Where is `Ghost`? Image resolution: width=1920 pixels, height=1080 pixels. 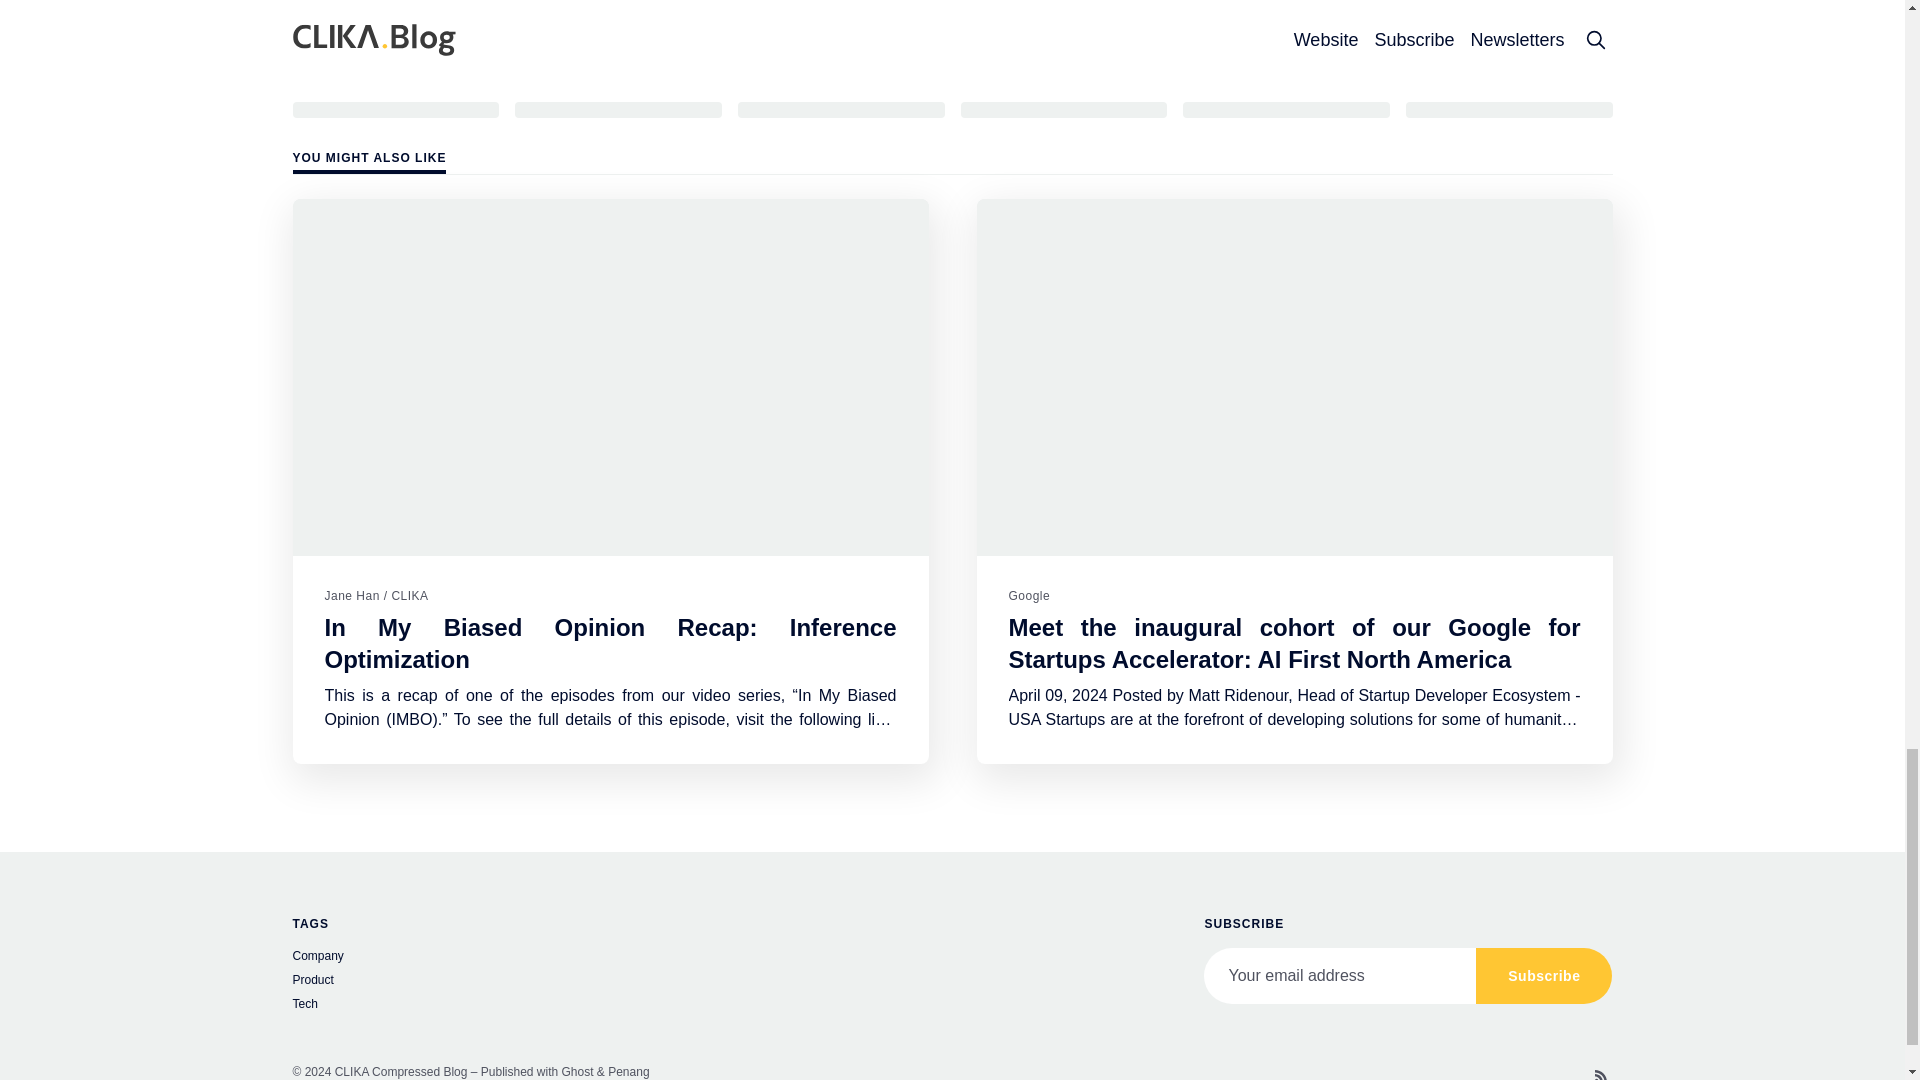 Ghost is located at coordinates (578, 1071).